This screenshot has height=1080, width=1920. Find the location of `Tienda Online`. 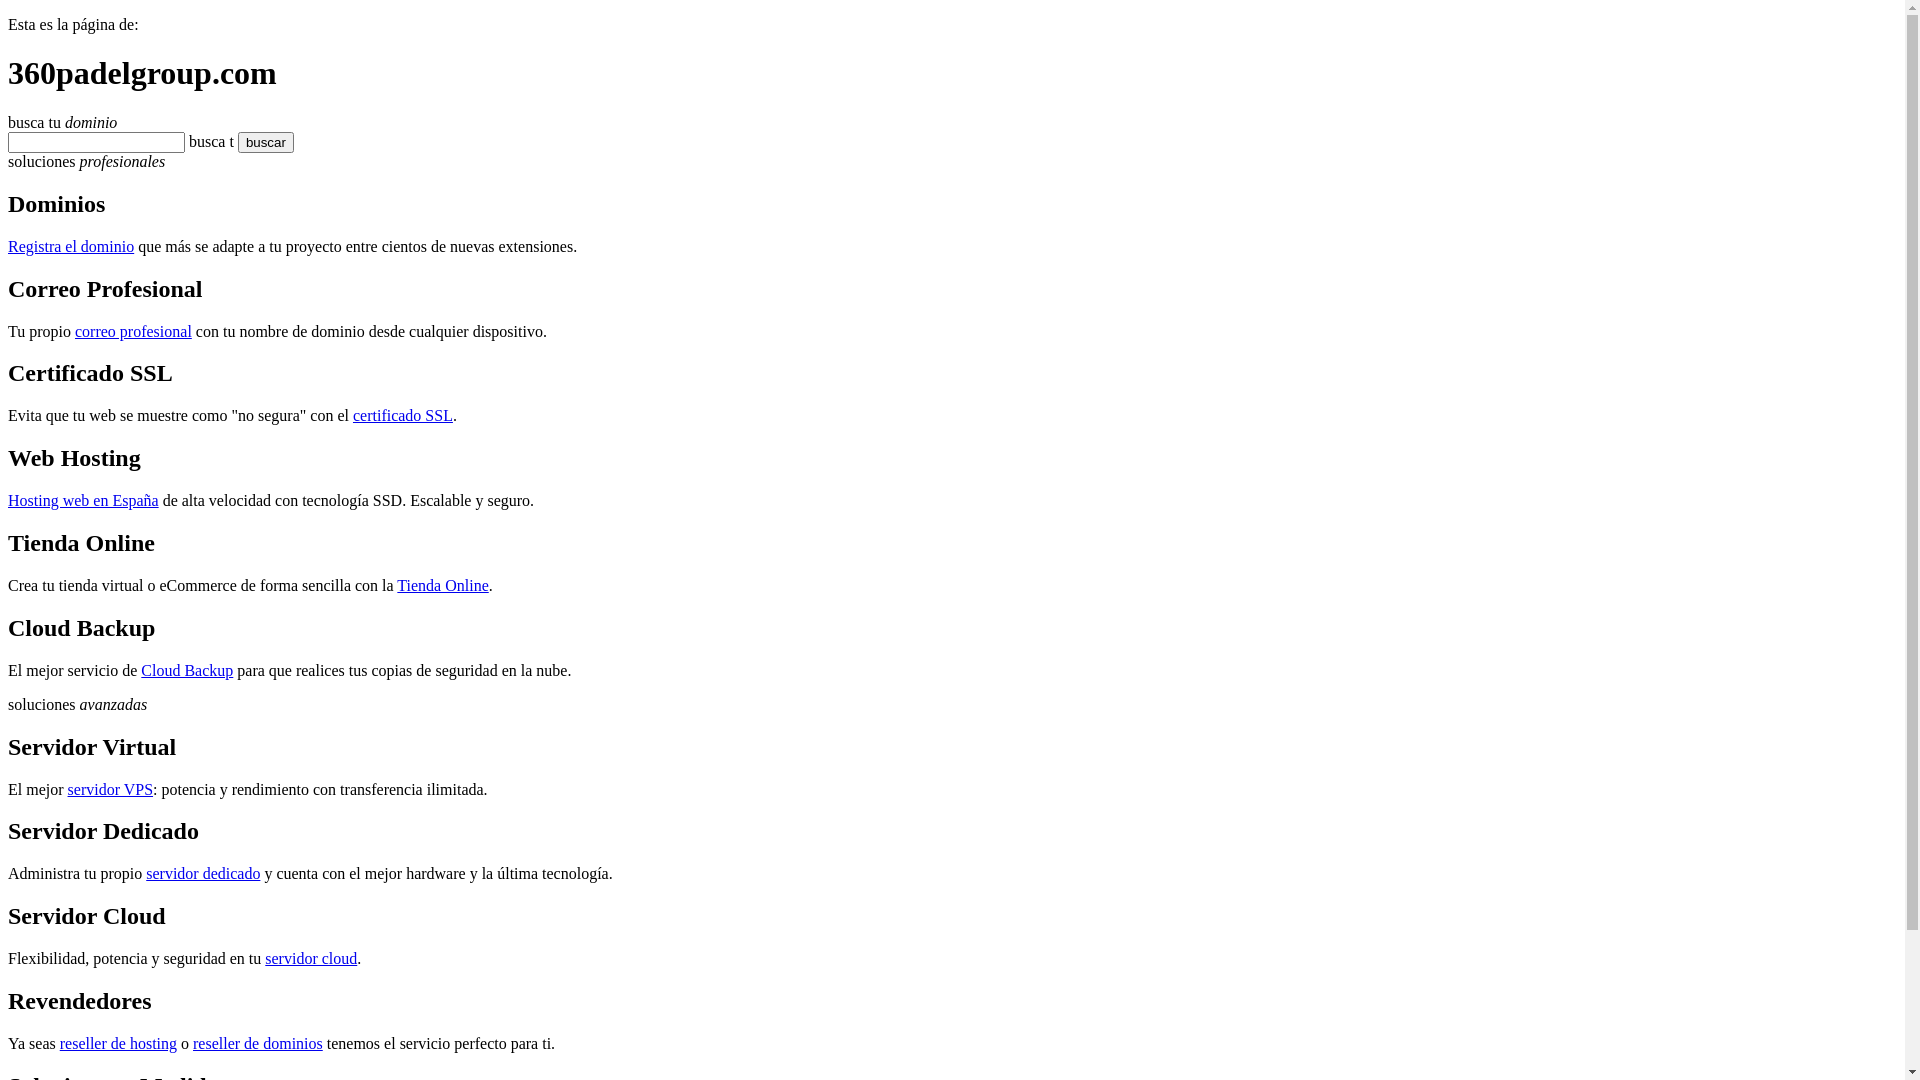

Tienda Online is located at coordinates (442, 586).